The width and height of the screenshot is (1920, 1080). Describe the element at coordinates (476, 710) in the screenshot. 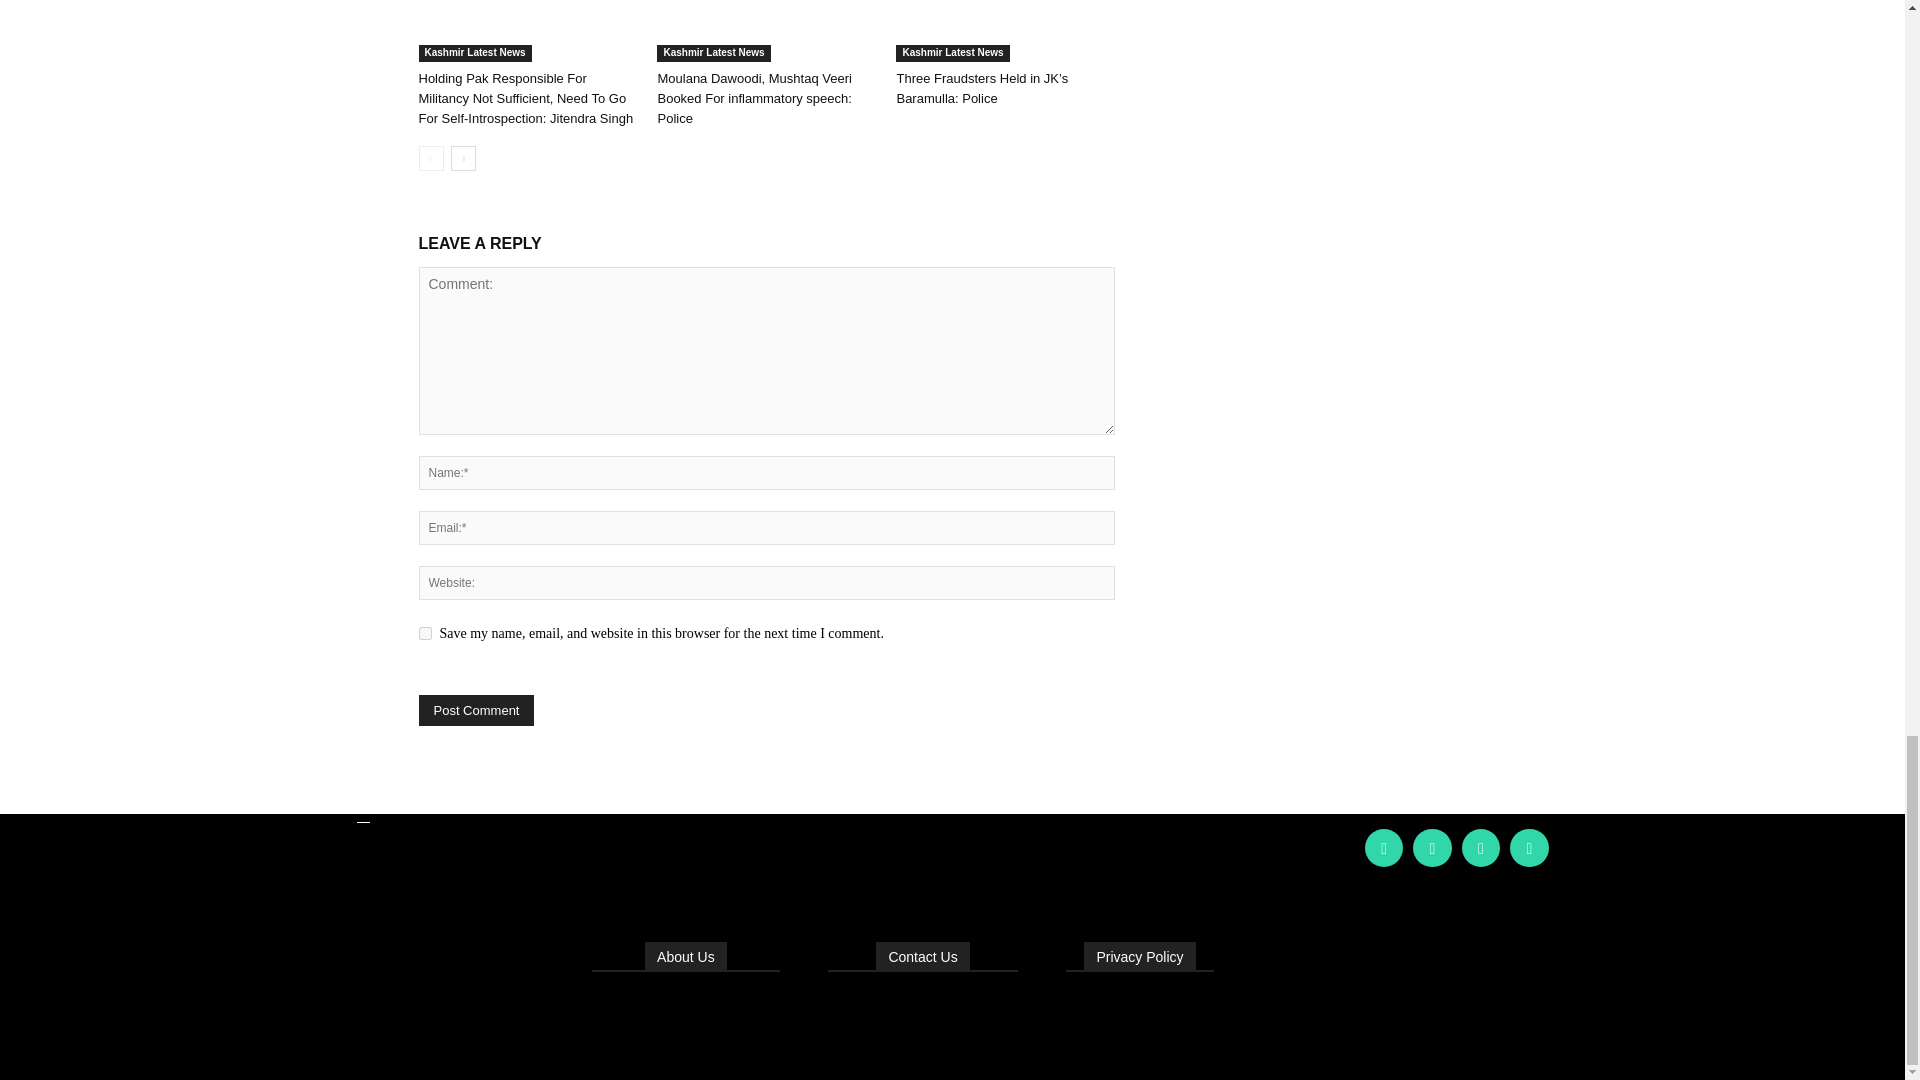

I see `Post Comment` at that location.